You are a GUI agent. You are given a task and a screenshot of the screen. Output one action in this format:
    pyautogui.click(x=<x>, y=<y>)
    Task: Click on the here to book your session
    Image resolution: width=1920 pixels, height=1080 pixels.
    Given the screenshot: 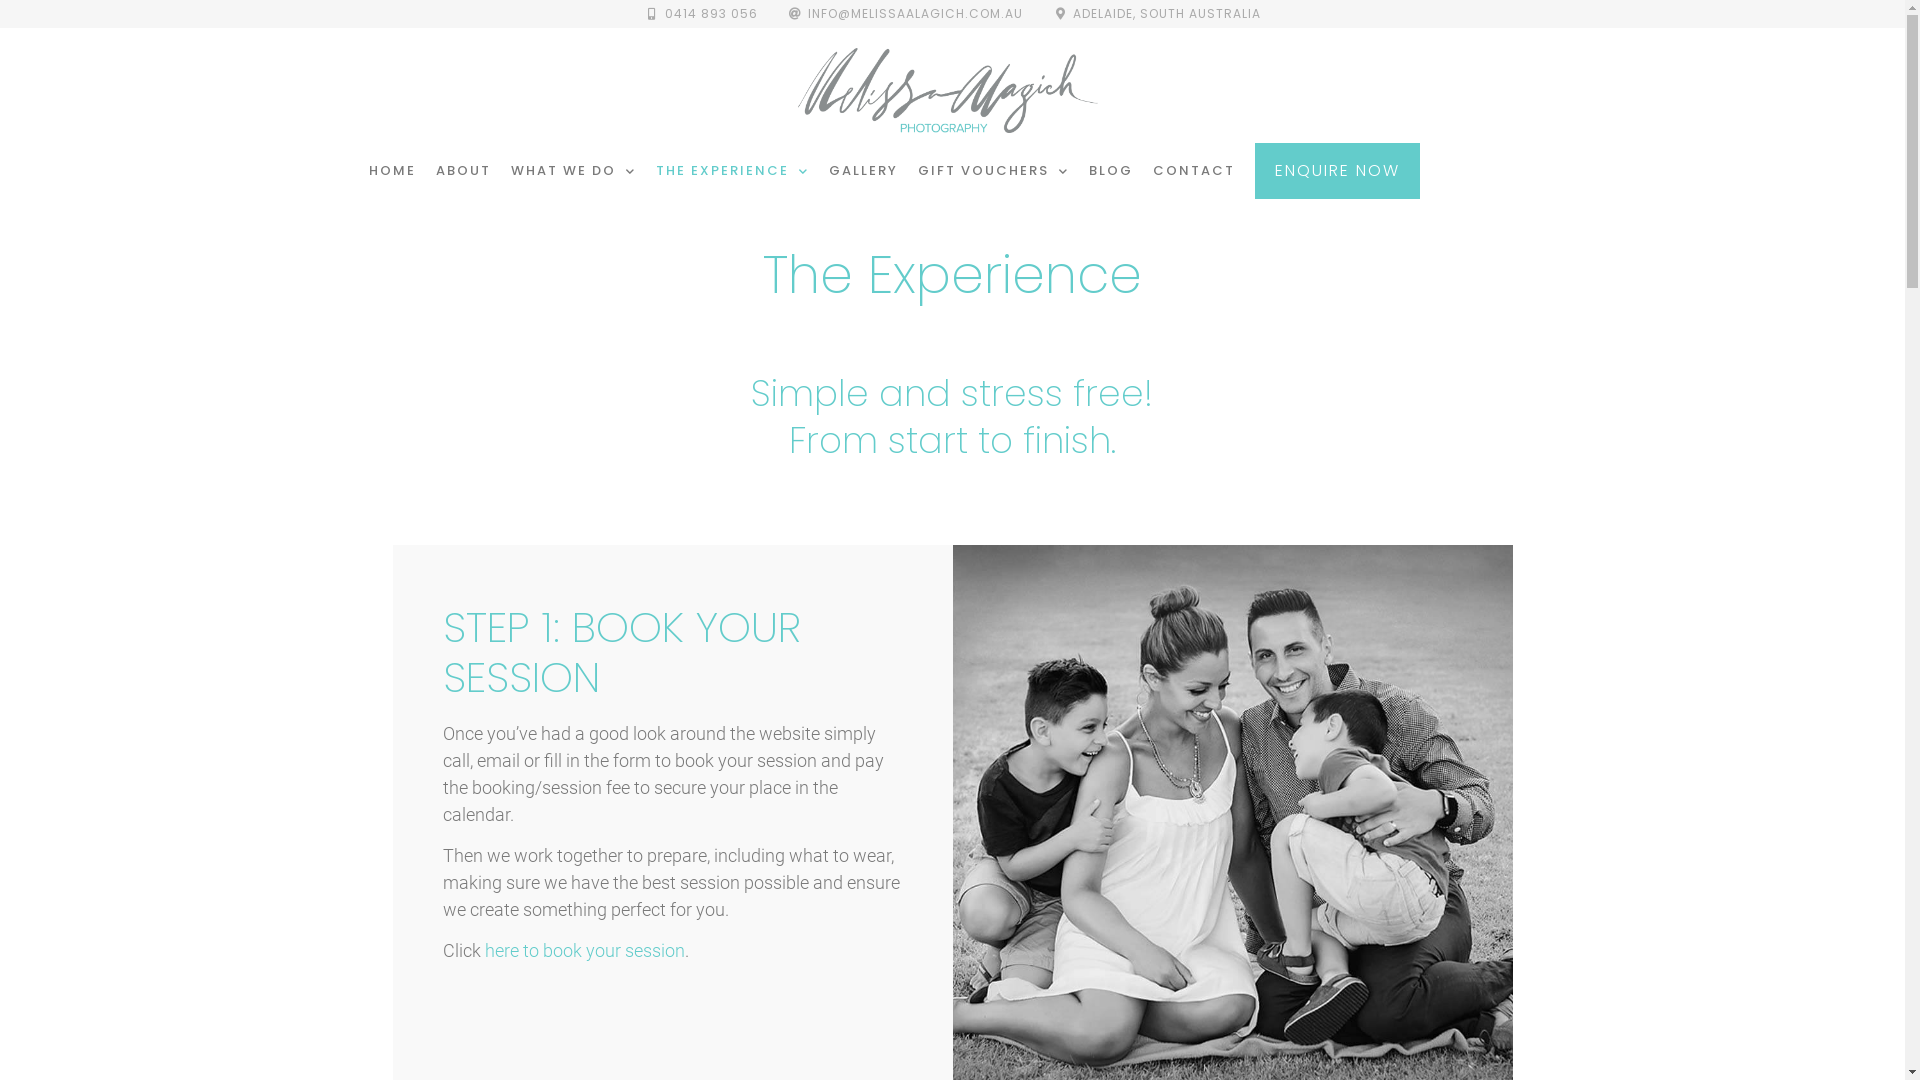 What is the action you would take?
    pyautogui.click(x=584, y=950)
    